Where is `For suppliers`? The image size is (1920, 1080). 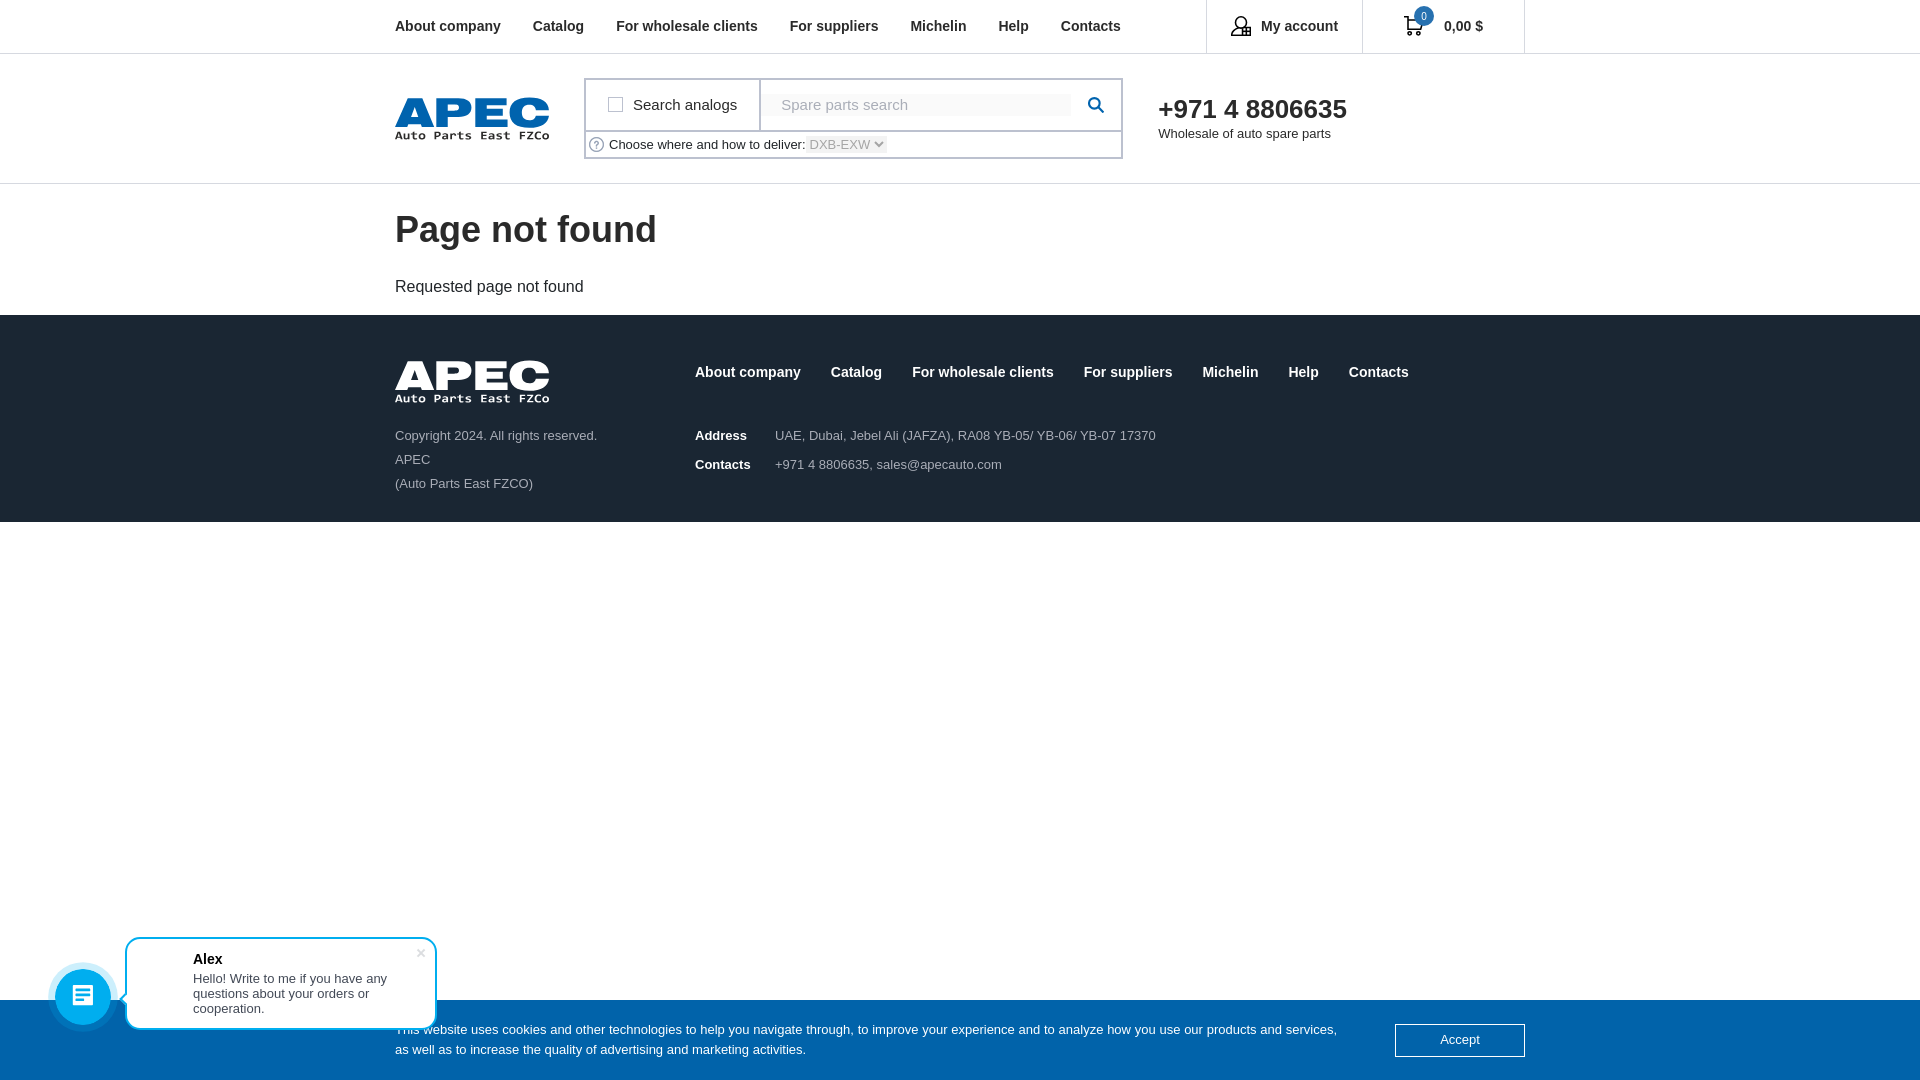
For suppliers is located at coordinates (834, 26).